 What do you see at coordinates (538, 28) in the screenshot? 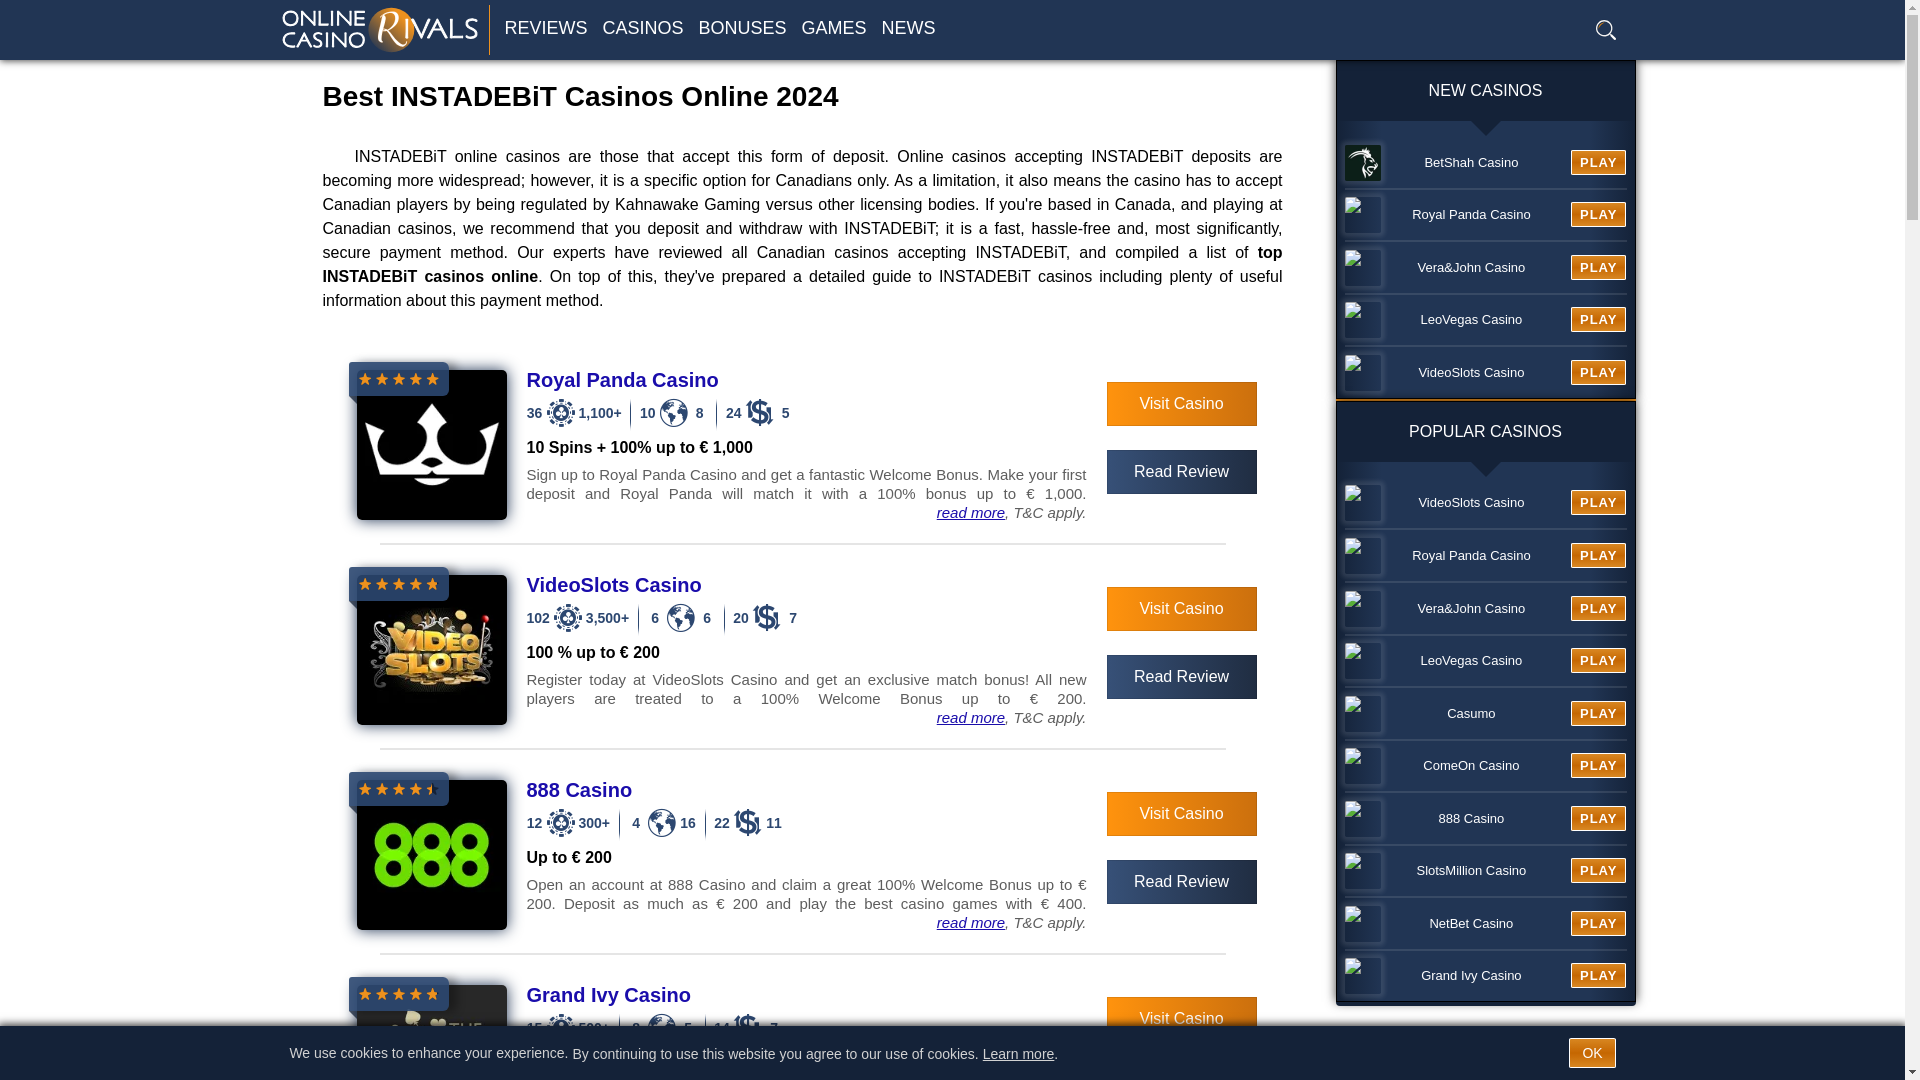
I see `REVIEWS` at bounding box center [538, 28].